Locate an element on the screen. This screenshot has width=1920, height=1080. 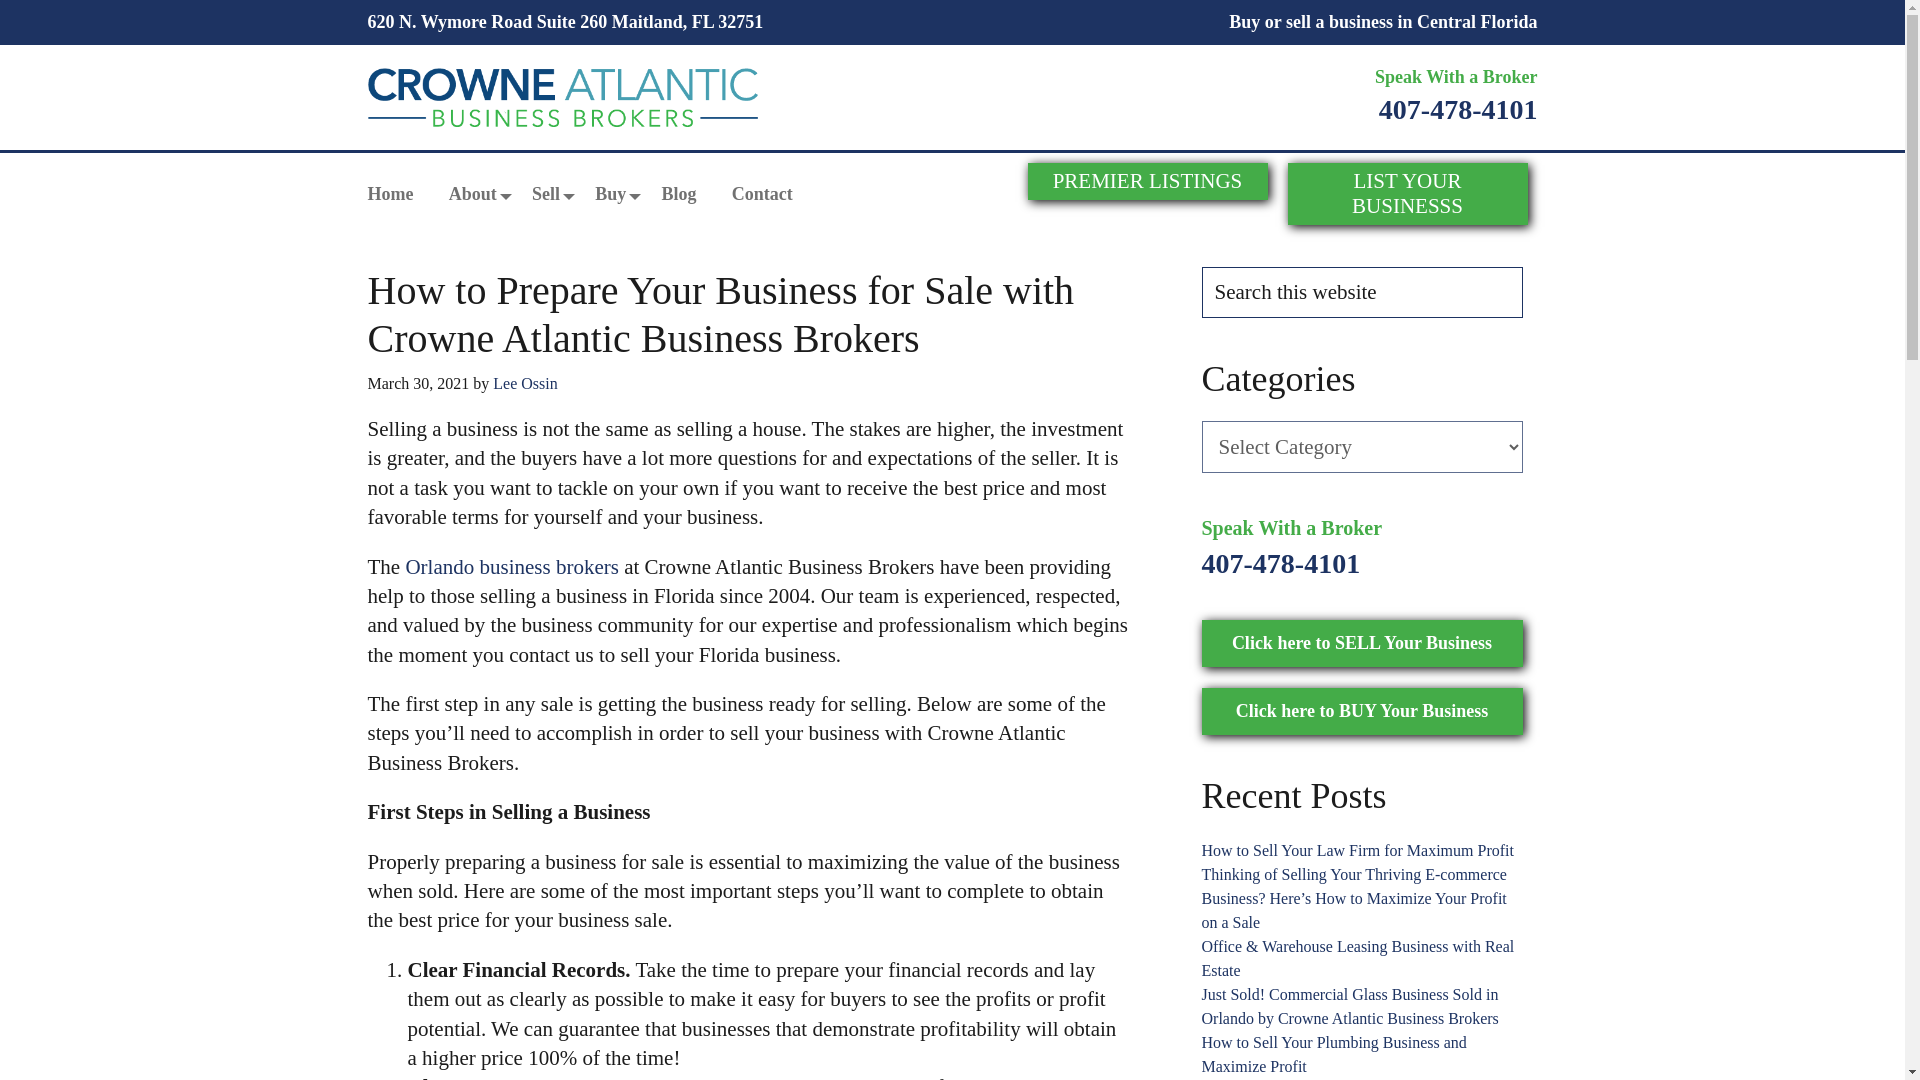
Search is located at coordinates (1534, 278).